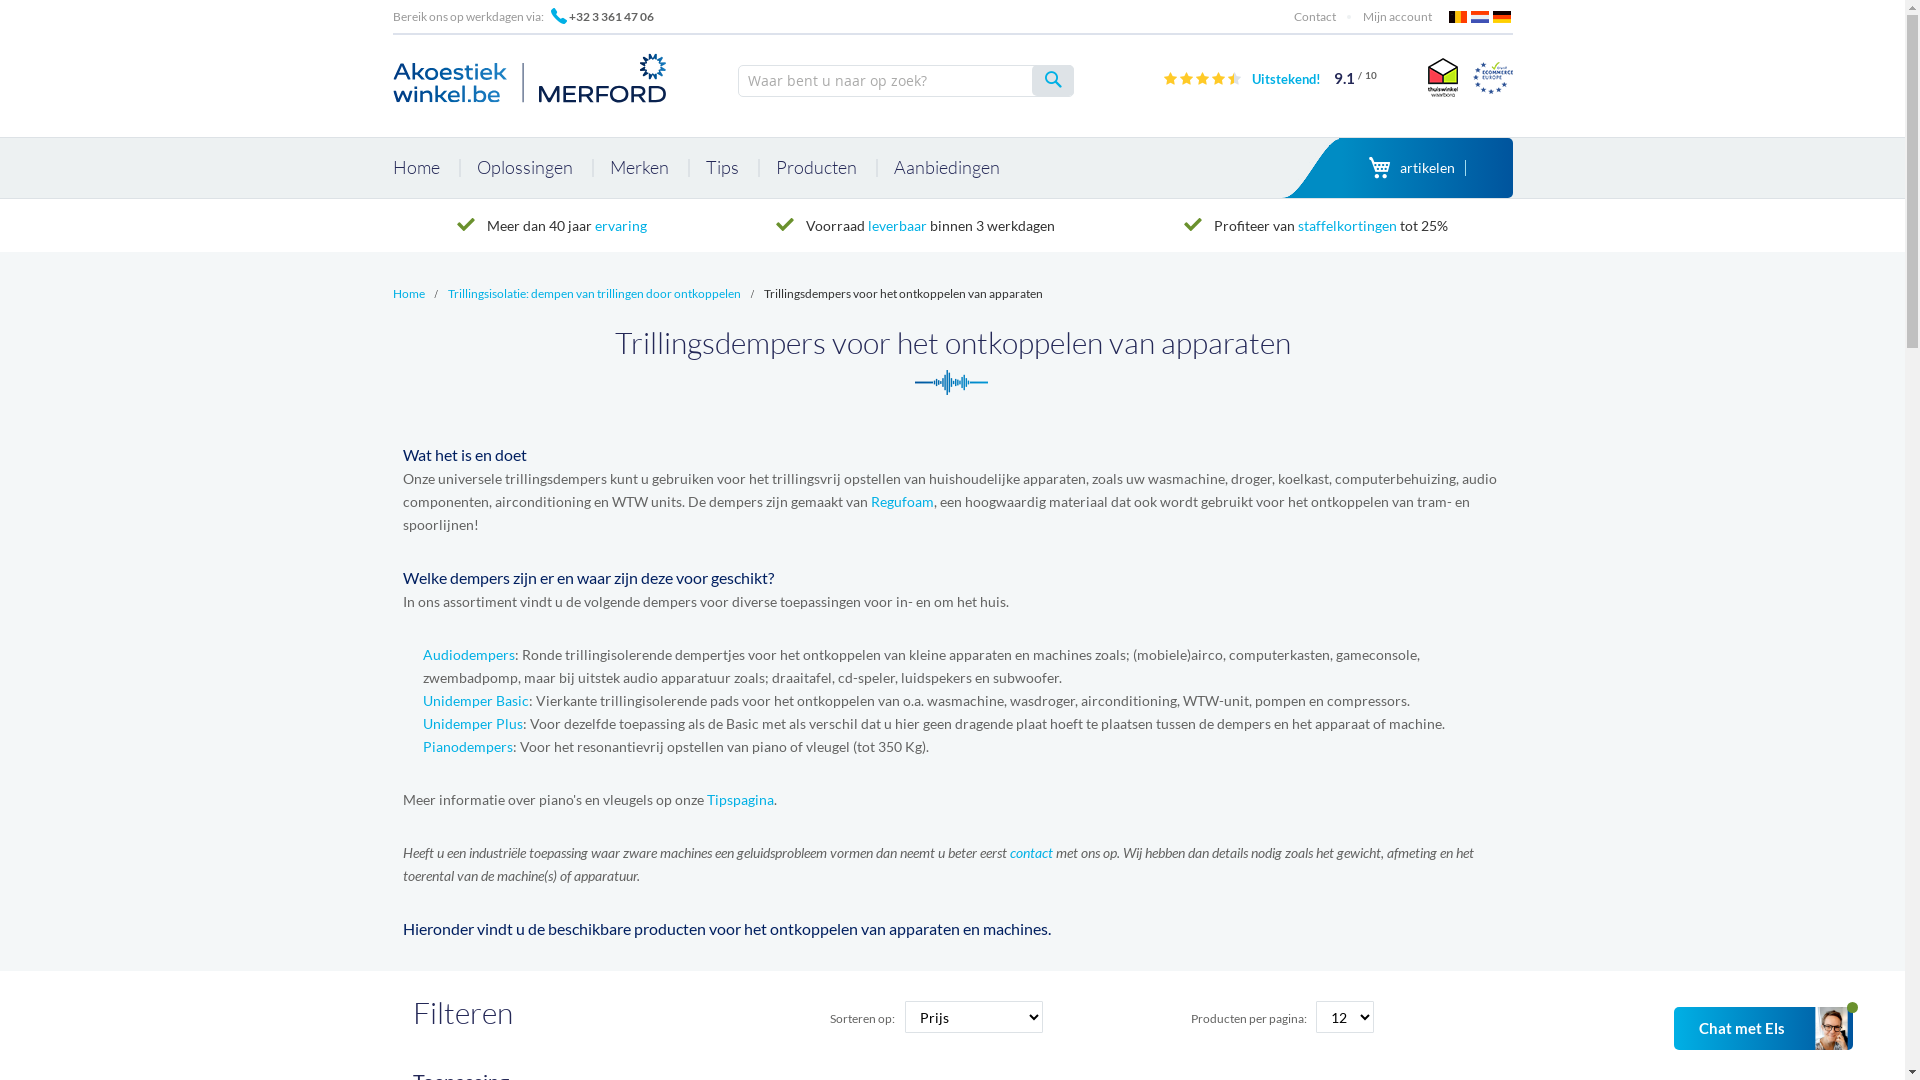 The image size is (1920, 1080). I want to click on Mijn account, so click(1396, 16).